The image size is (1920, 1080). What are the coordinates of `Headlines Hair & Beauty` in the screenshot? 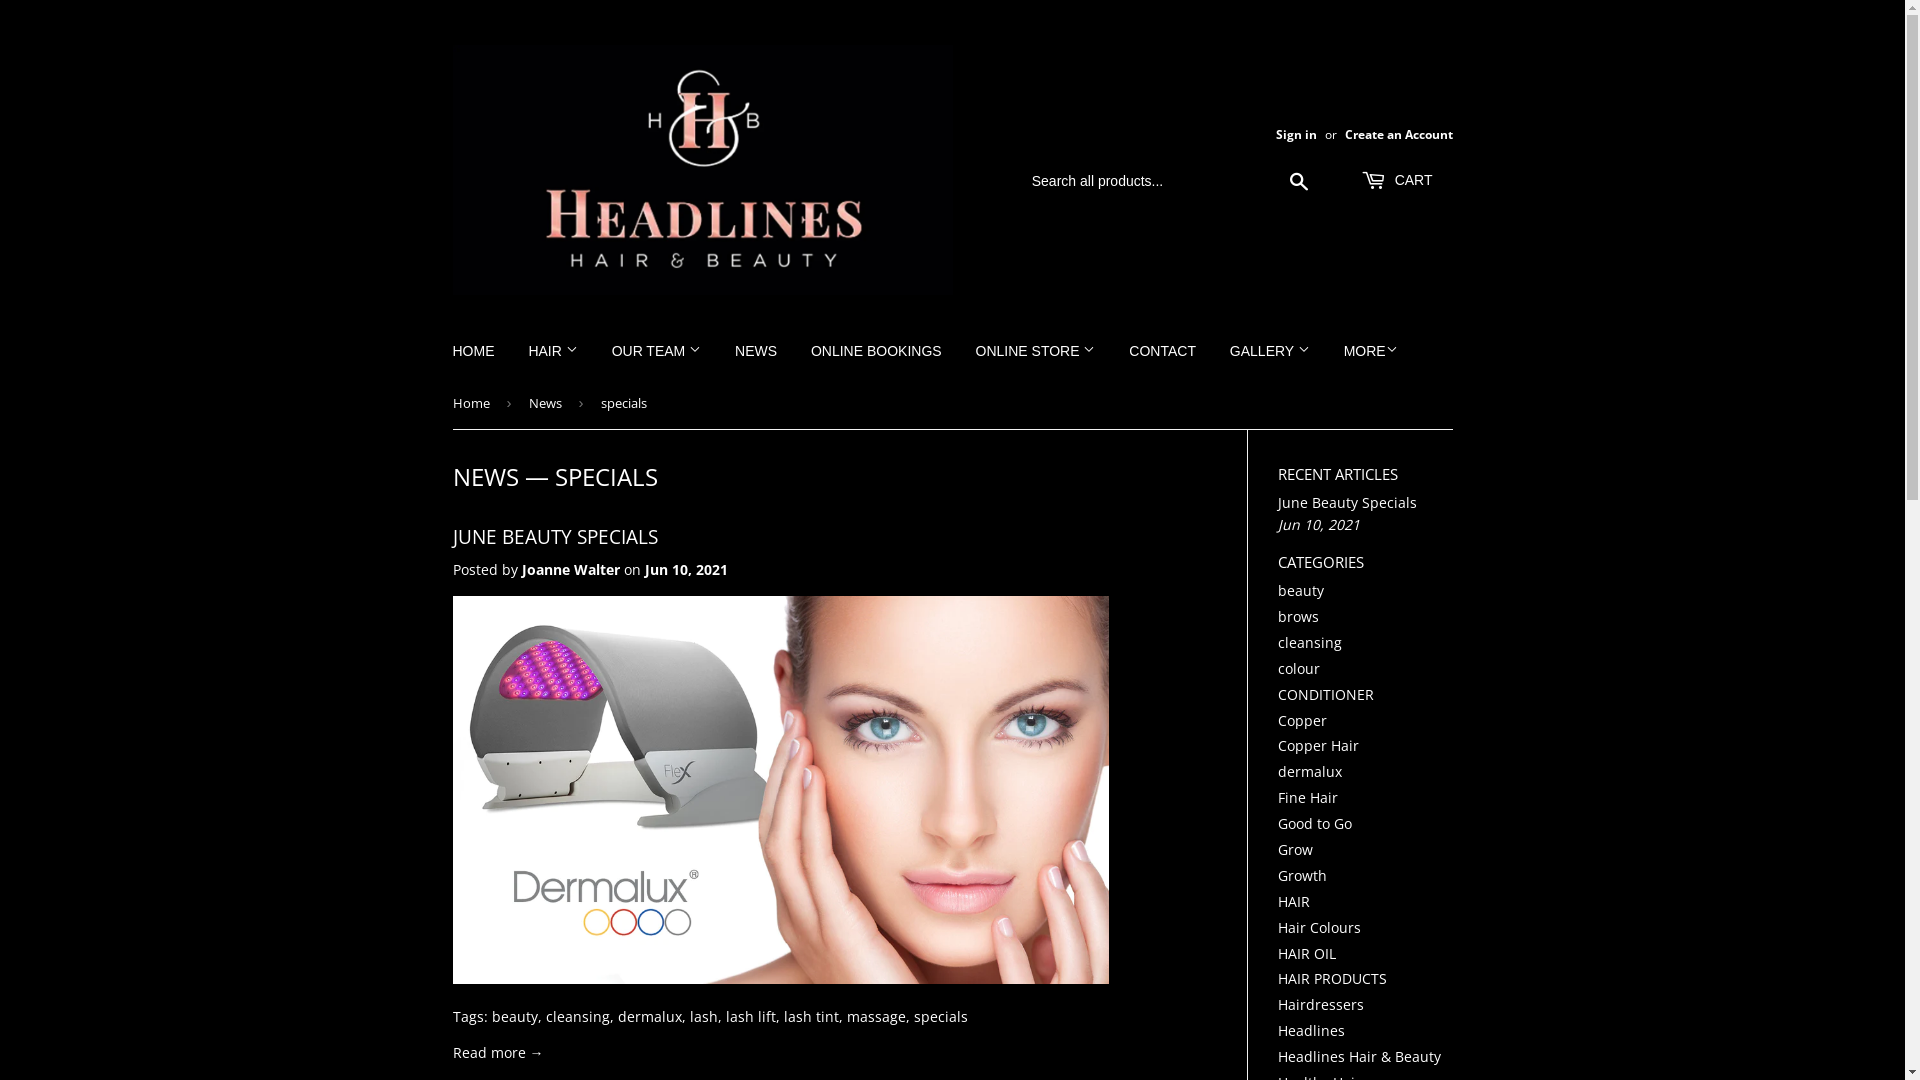 It's located at (1360, 1056).